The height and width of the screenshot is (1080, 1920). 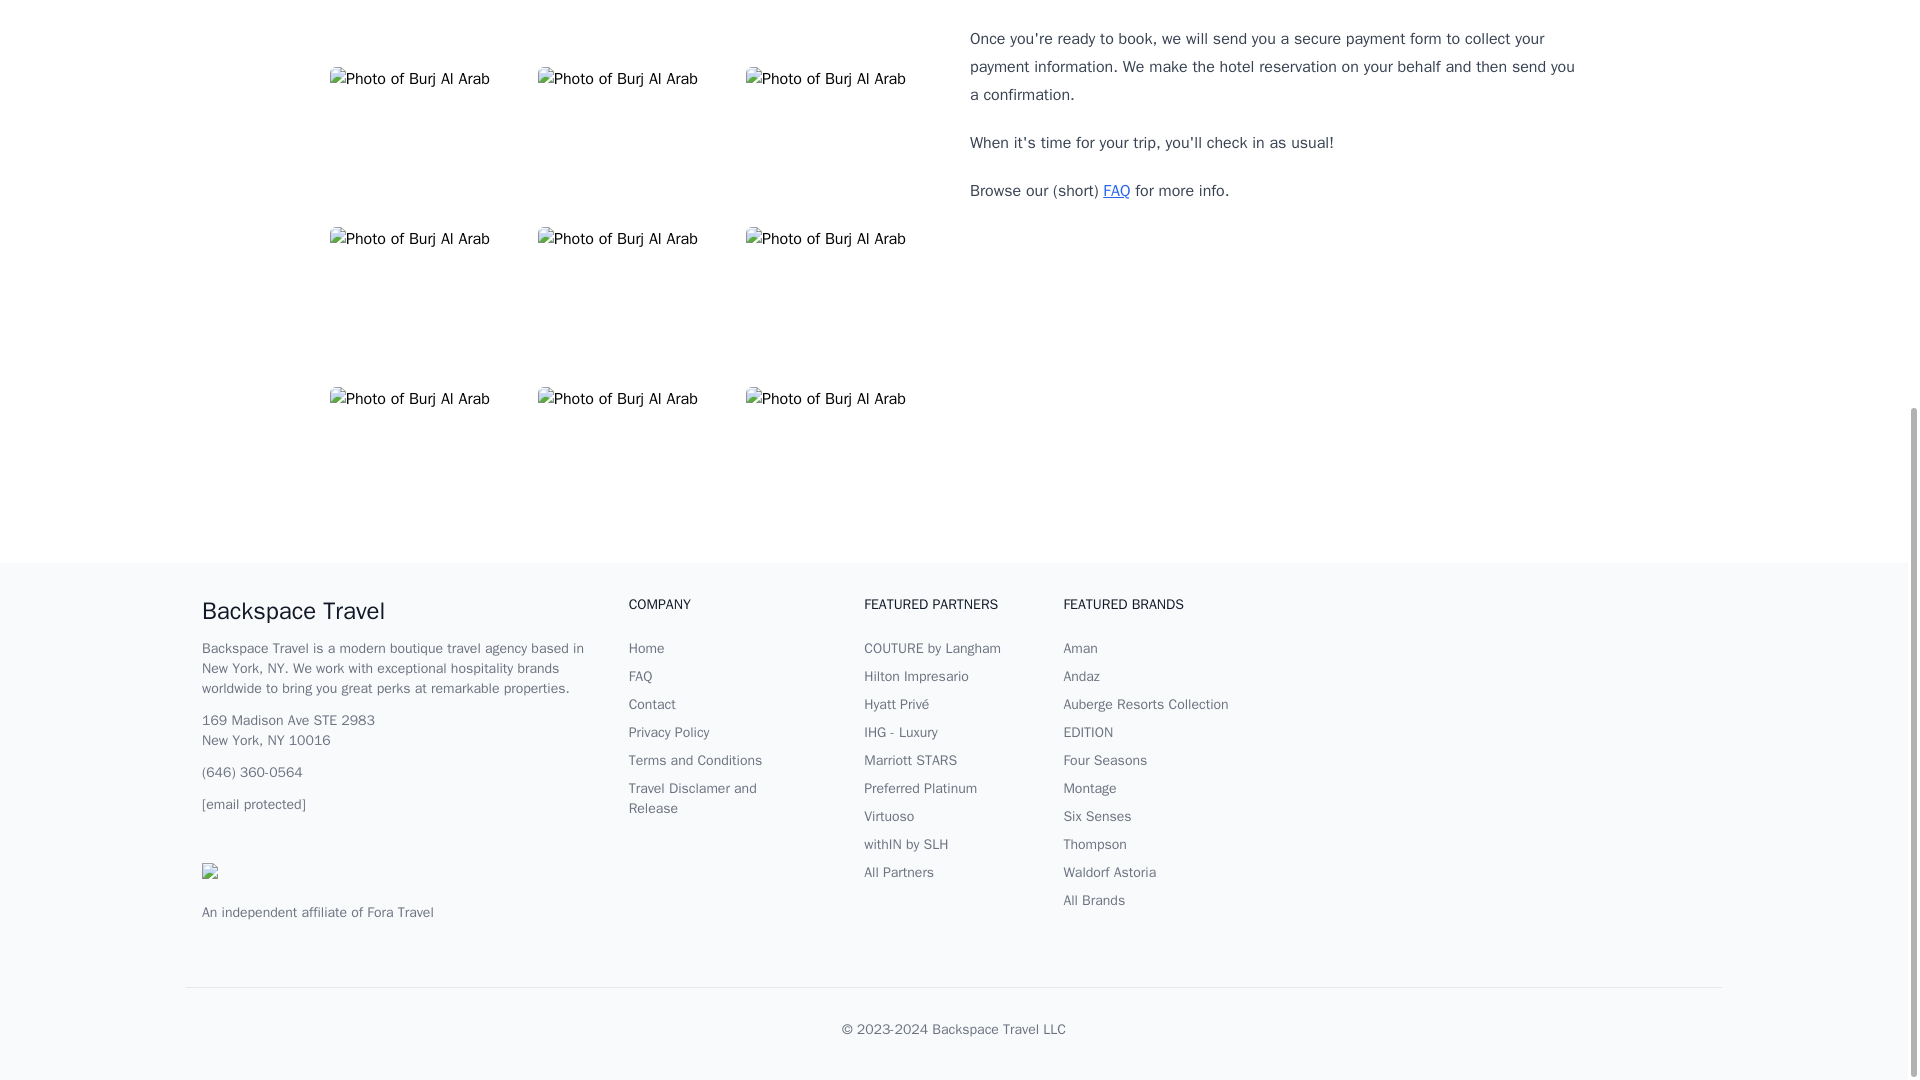 What do you see at coordinates (1094, 844) in the screenshot?
I see `Thompson` at bounding box center [1094, 844].